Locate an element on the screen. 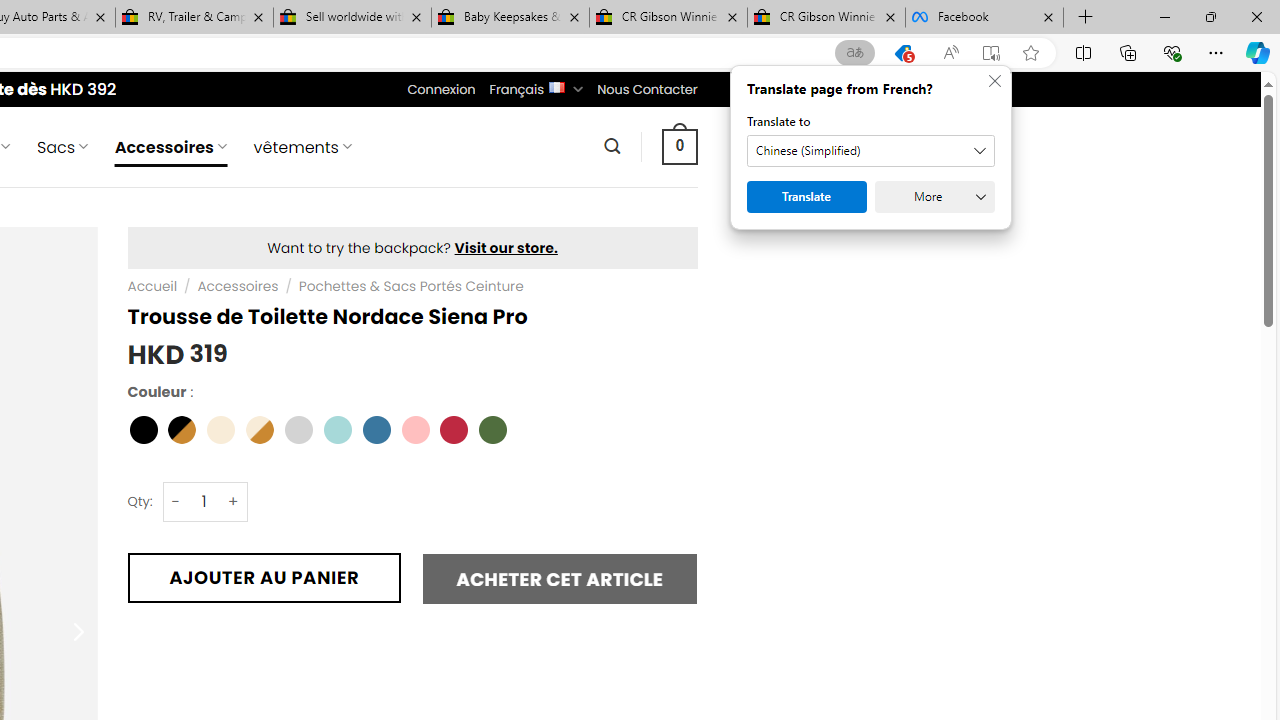 The image size is (1280, 720). ACHETER CET ARTICLE is located at coordinates (560, 578).